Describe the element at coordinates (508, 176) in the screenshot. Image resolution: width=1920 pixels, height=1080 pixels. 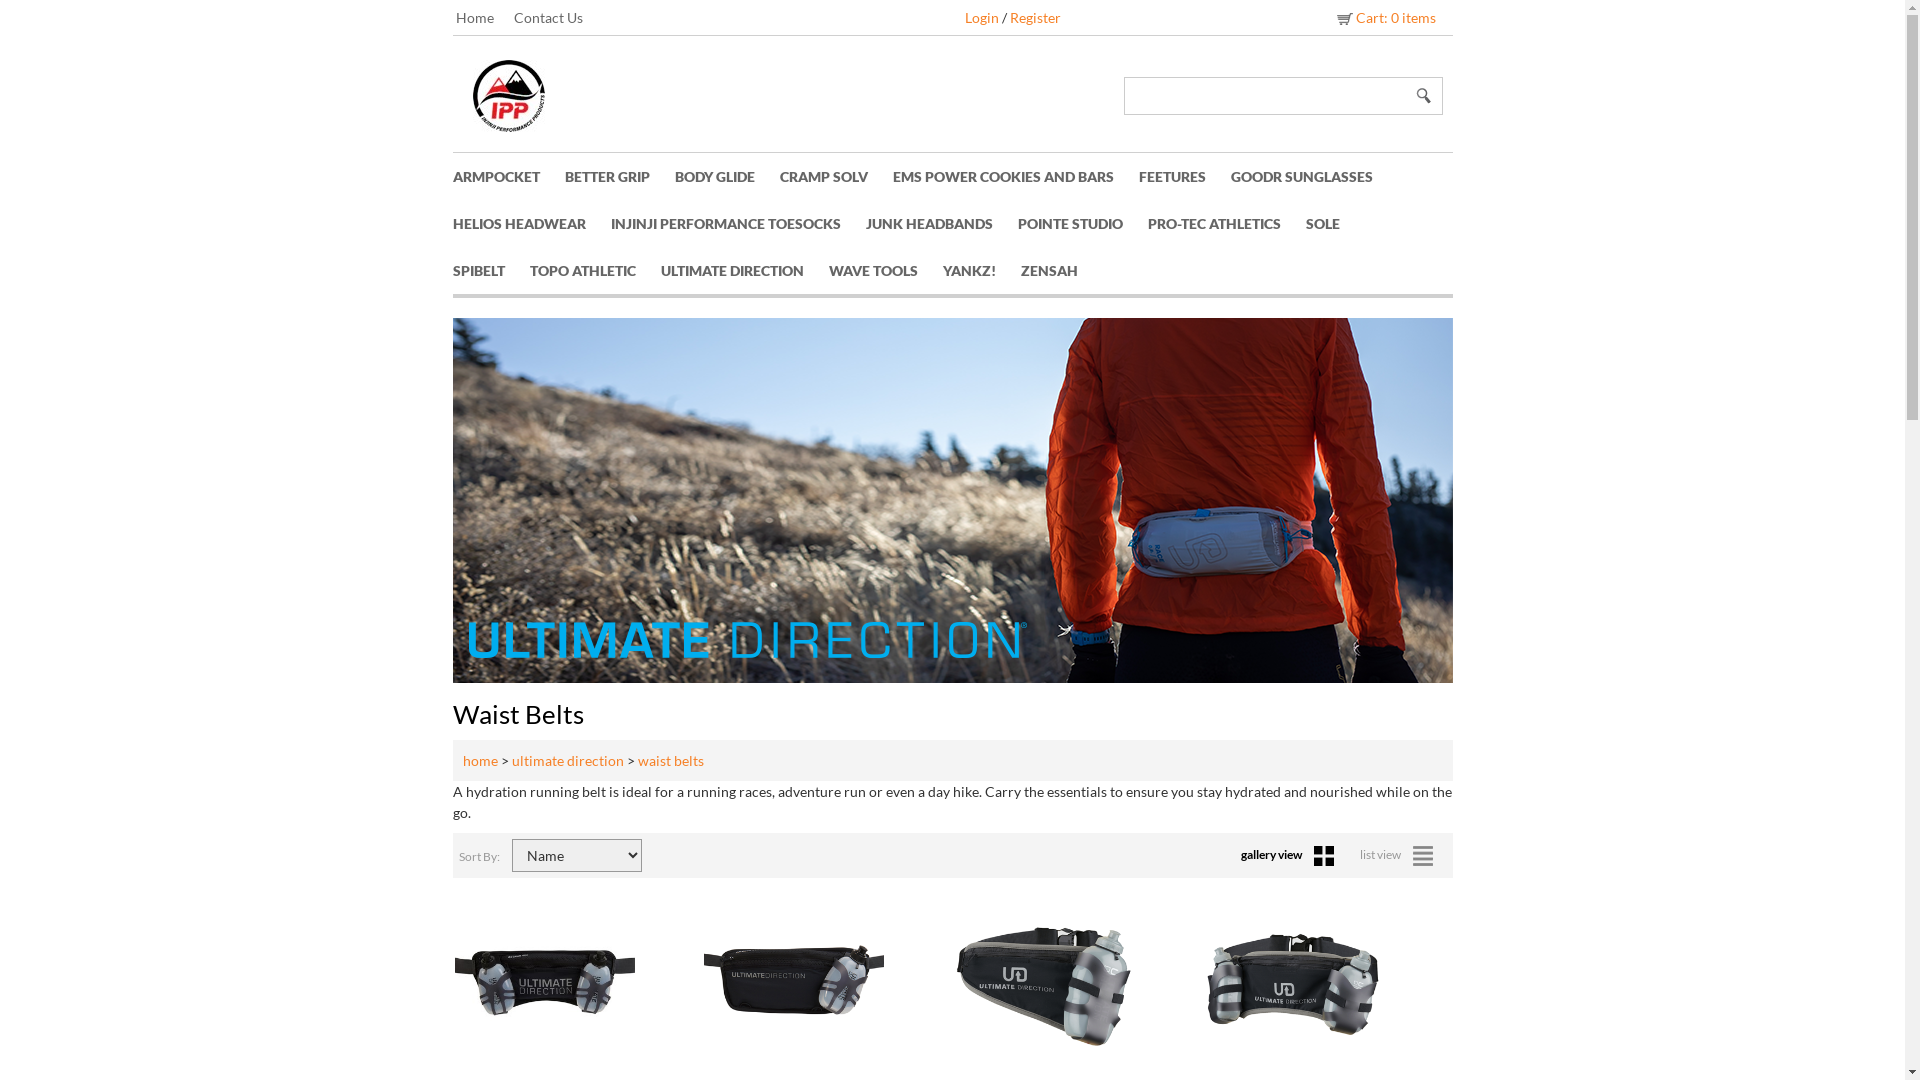
I see `ARMPOCKET` at that location.